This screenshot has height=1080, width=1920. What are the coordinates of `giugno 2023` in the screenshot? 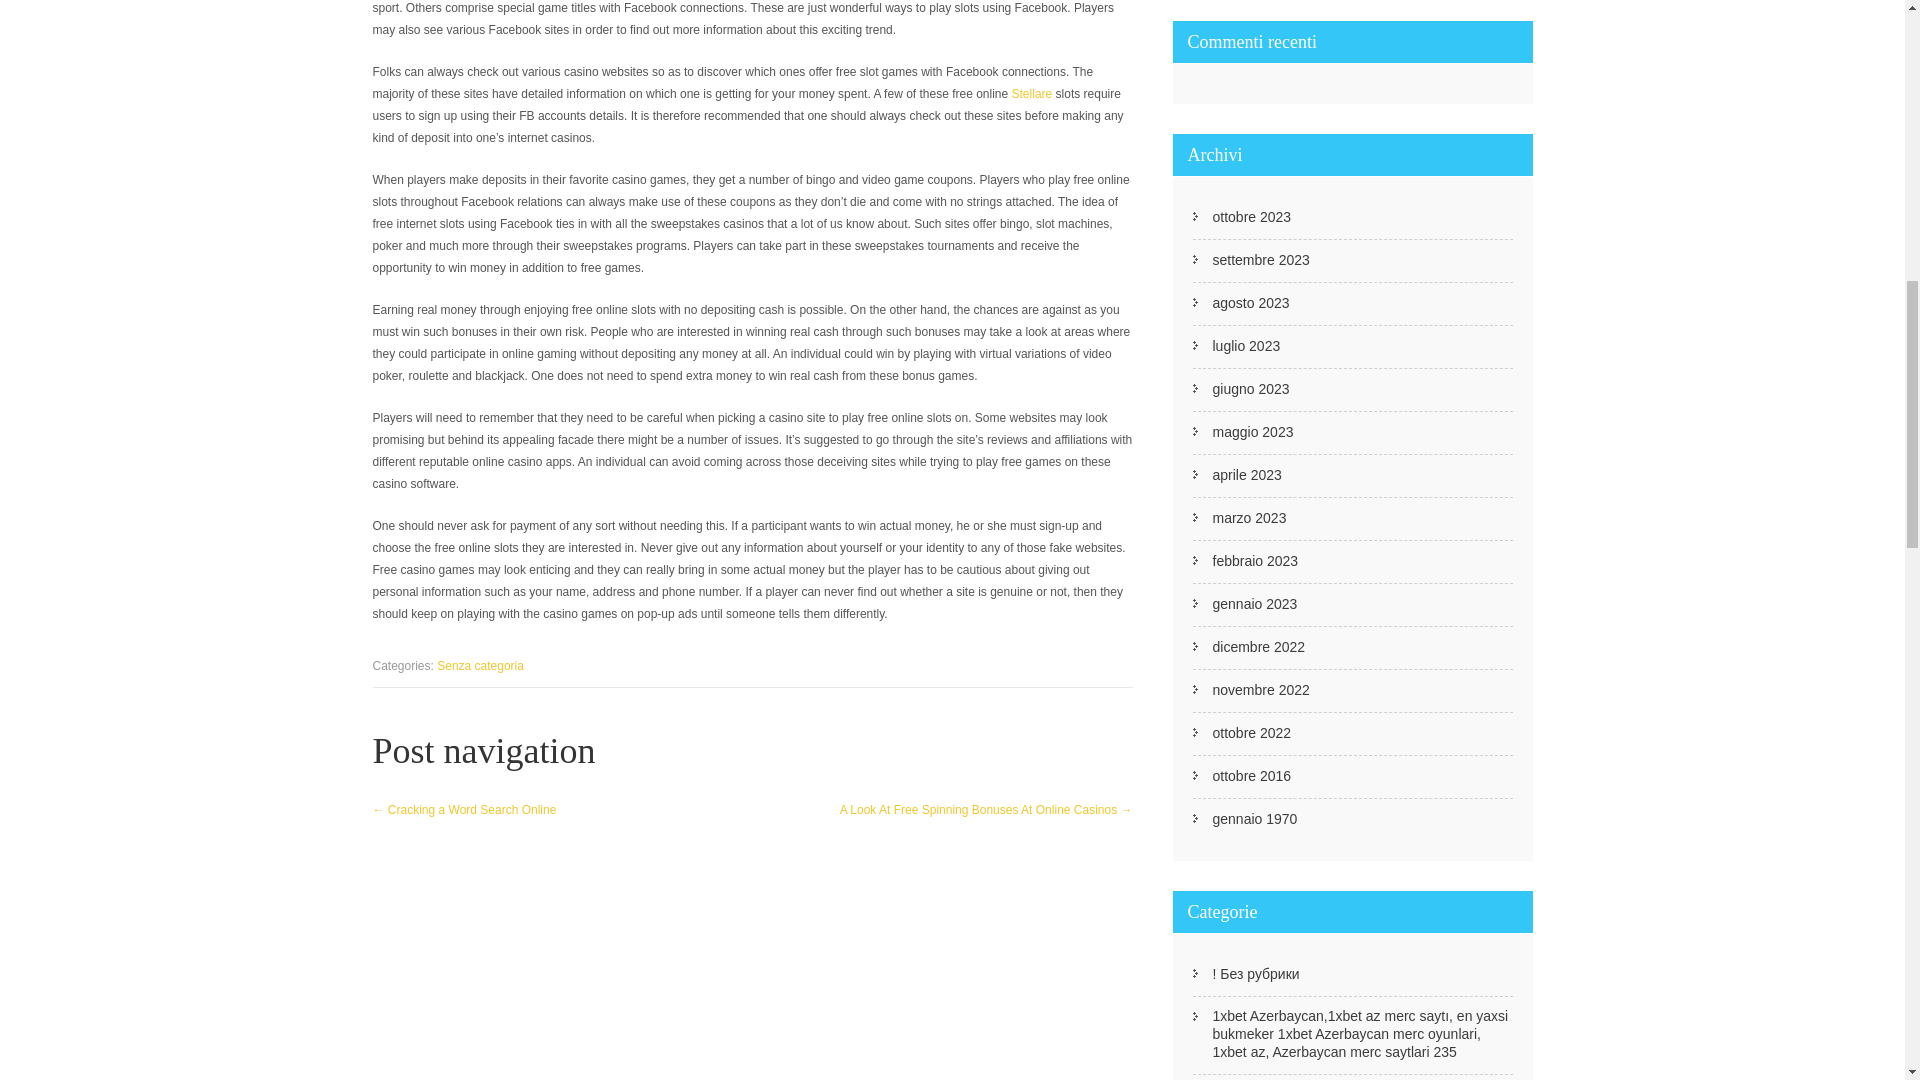 It's located at (1250, 389).